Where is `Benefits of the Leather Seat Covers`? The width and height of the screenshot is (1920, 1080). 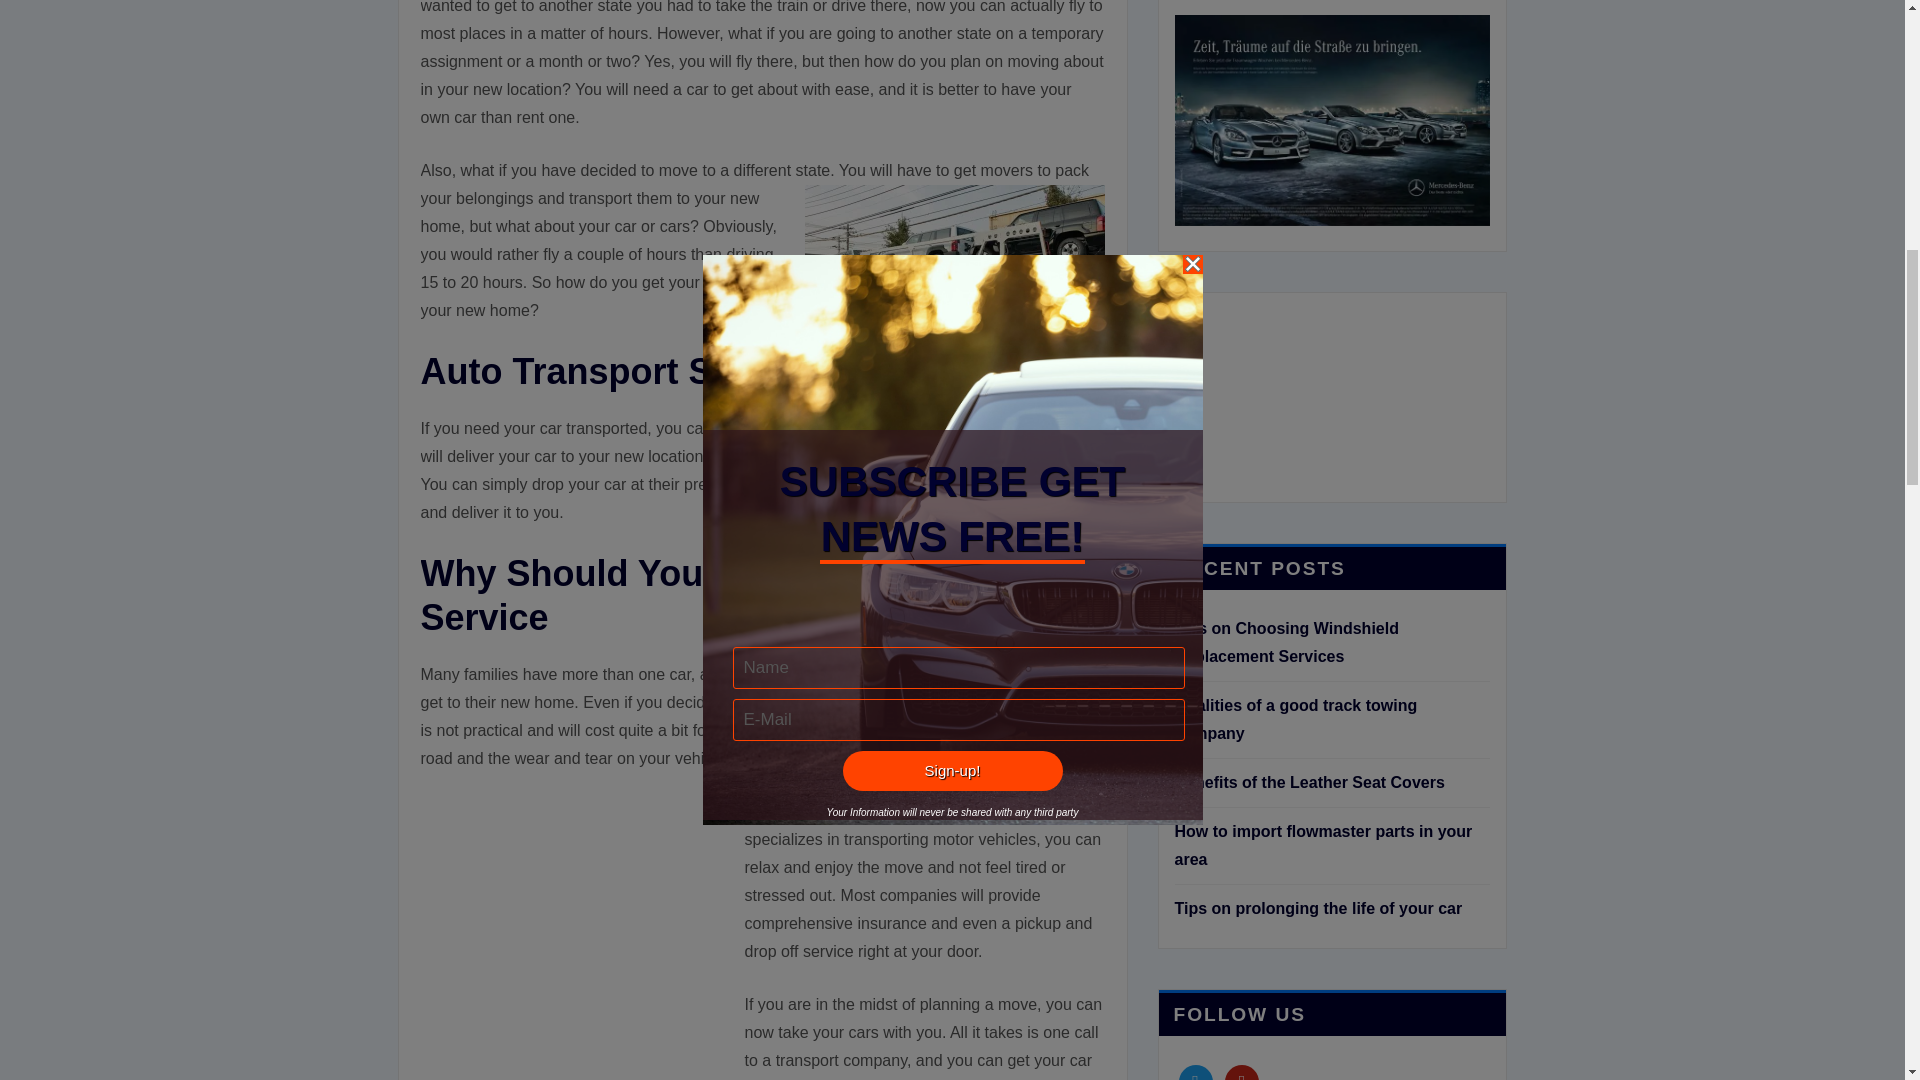 Benefits of the Leather Seat Covers is located at coordinates (1308, 782).